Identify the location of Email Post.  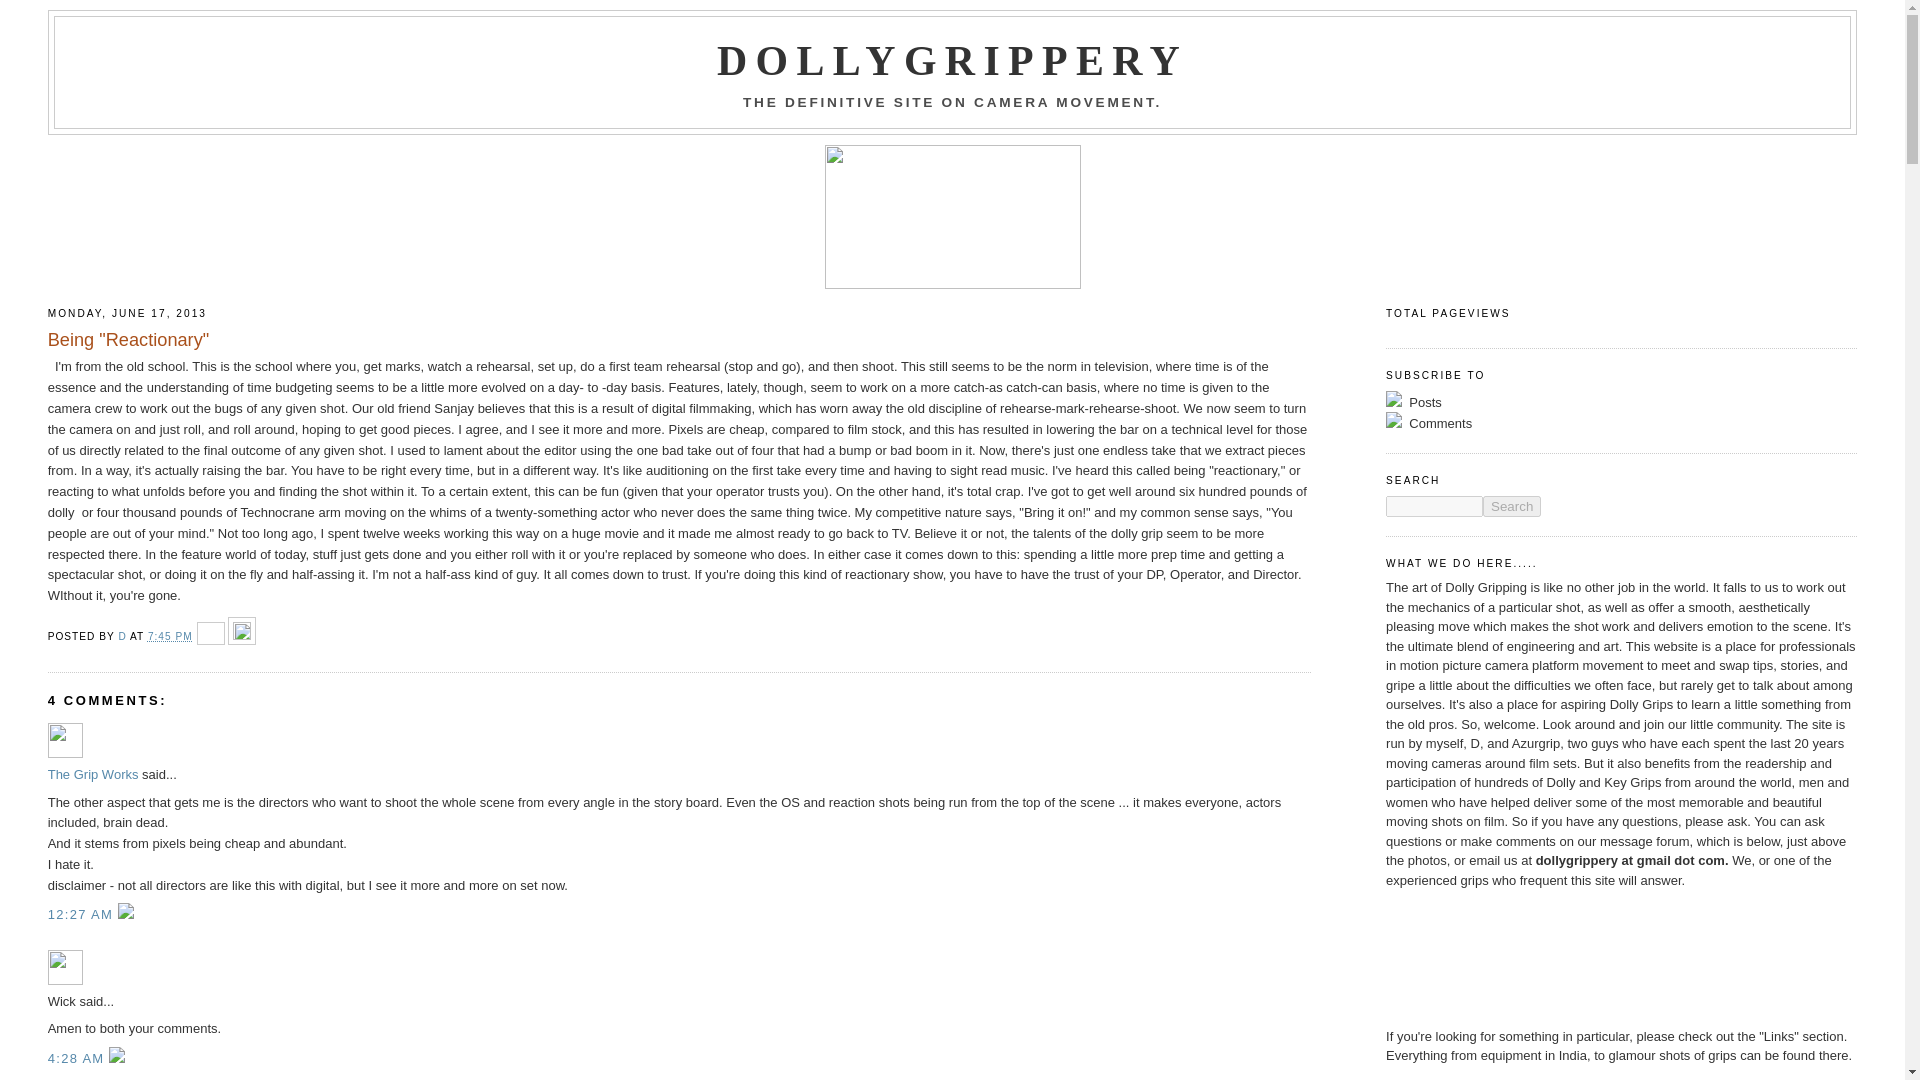
(212, 636).